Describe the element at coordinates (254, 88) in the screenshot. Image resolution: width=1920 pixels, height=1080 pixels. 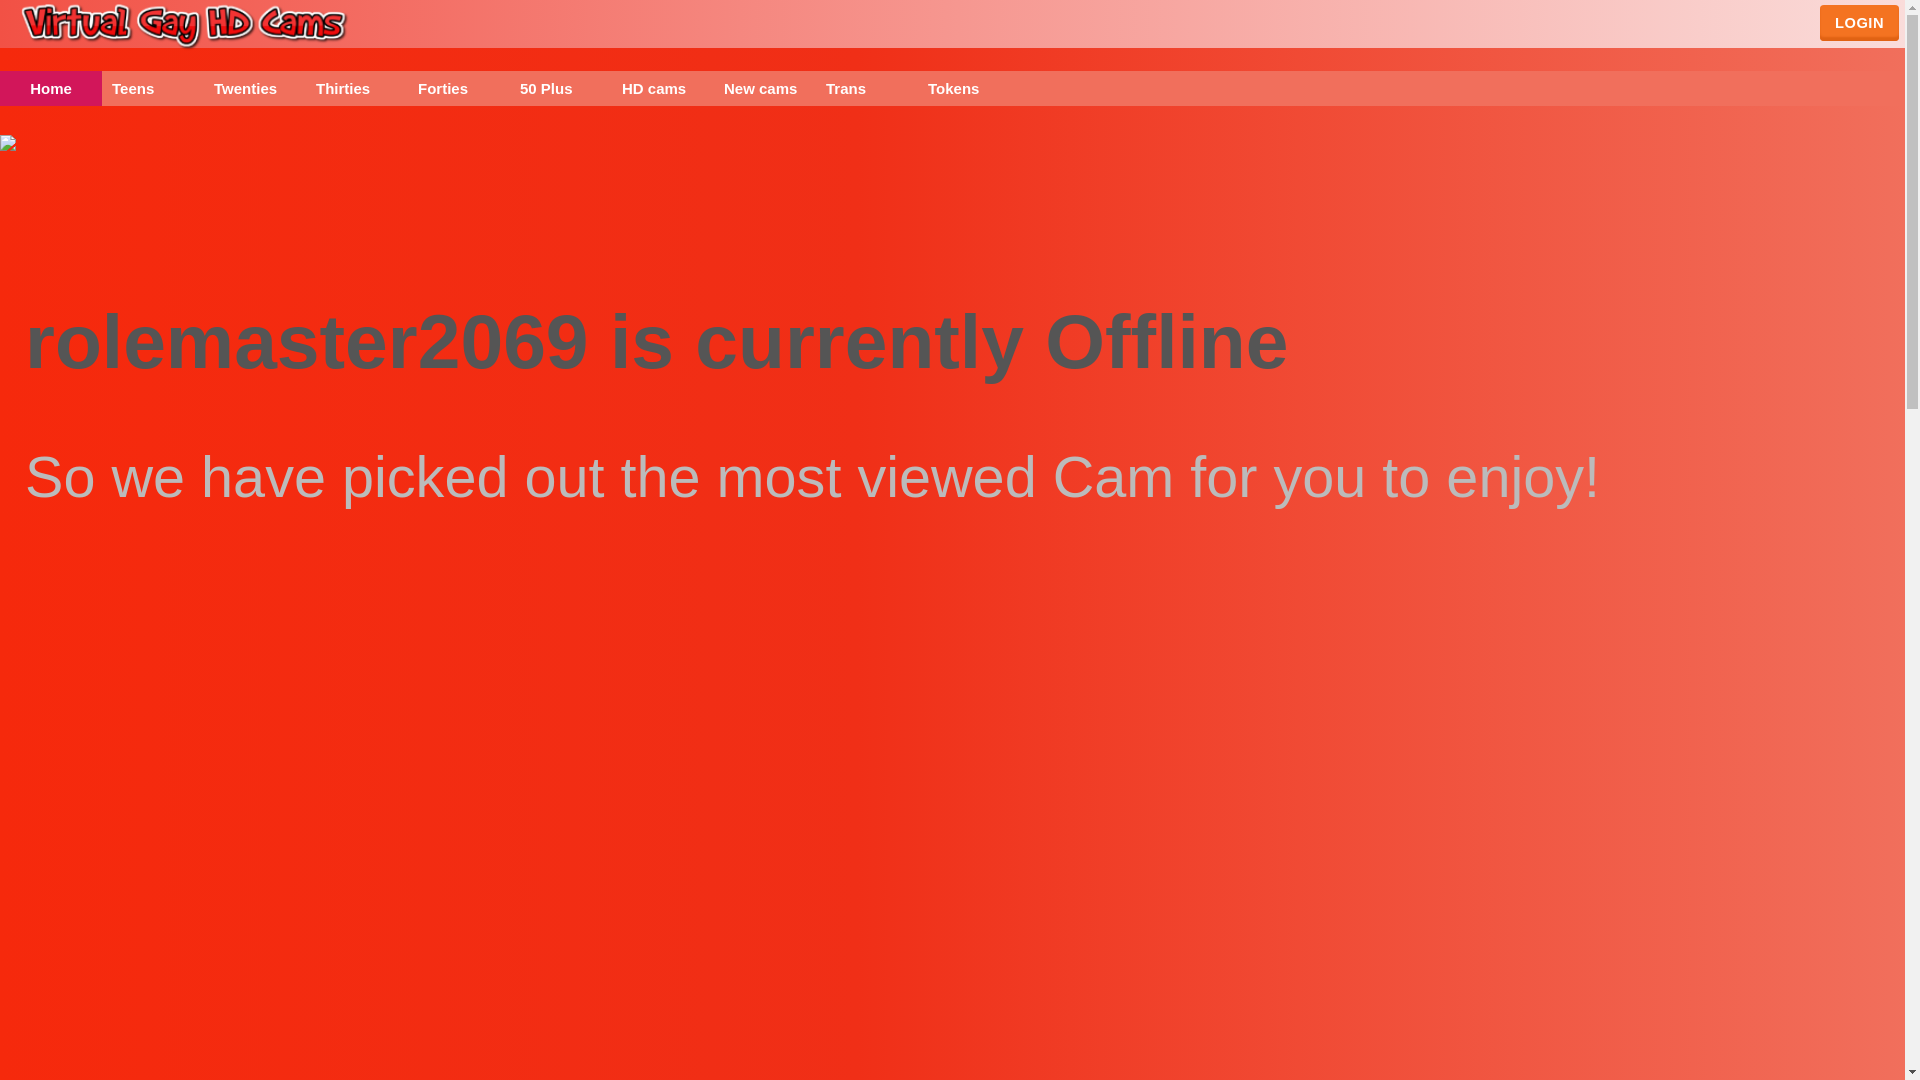
I see `Twenties` at that location.